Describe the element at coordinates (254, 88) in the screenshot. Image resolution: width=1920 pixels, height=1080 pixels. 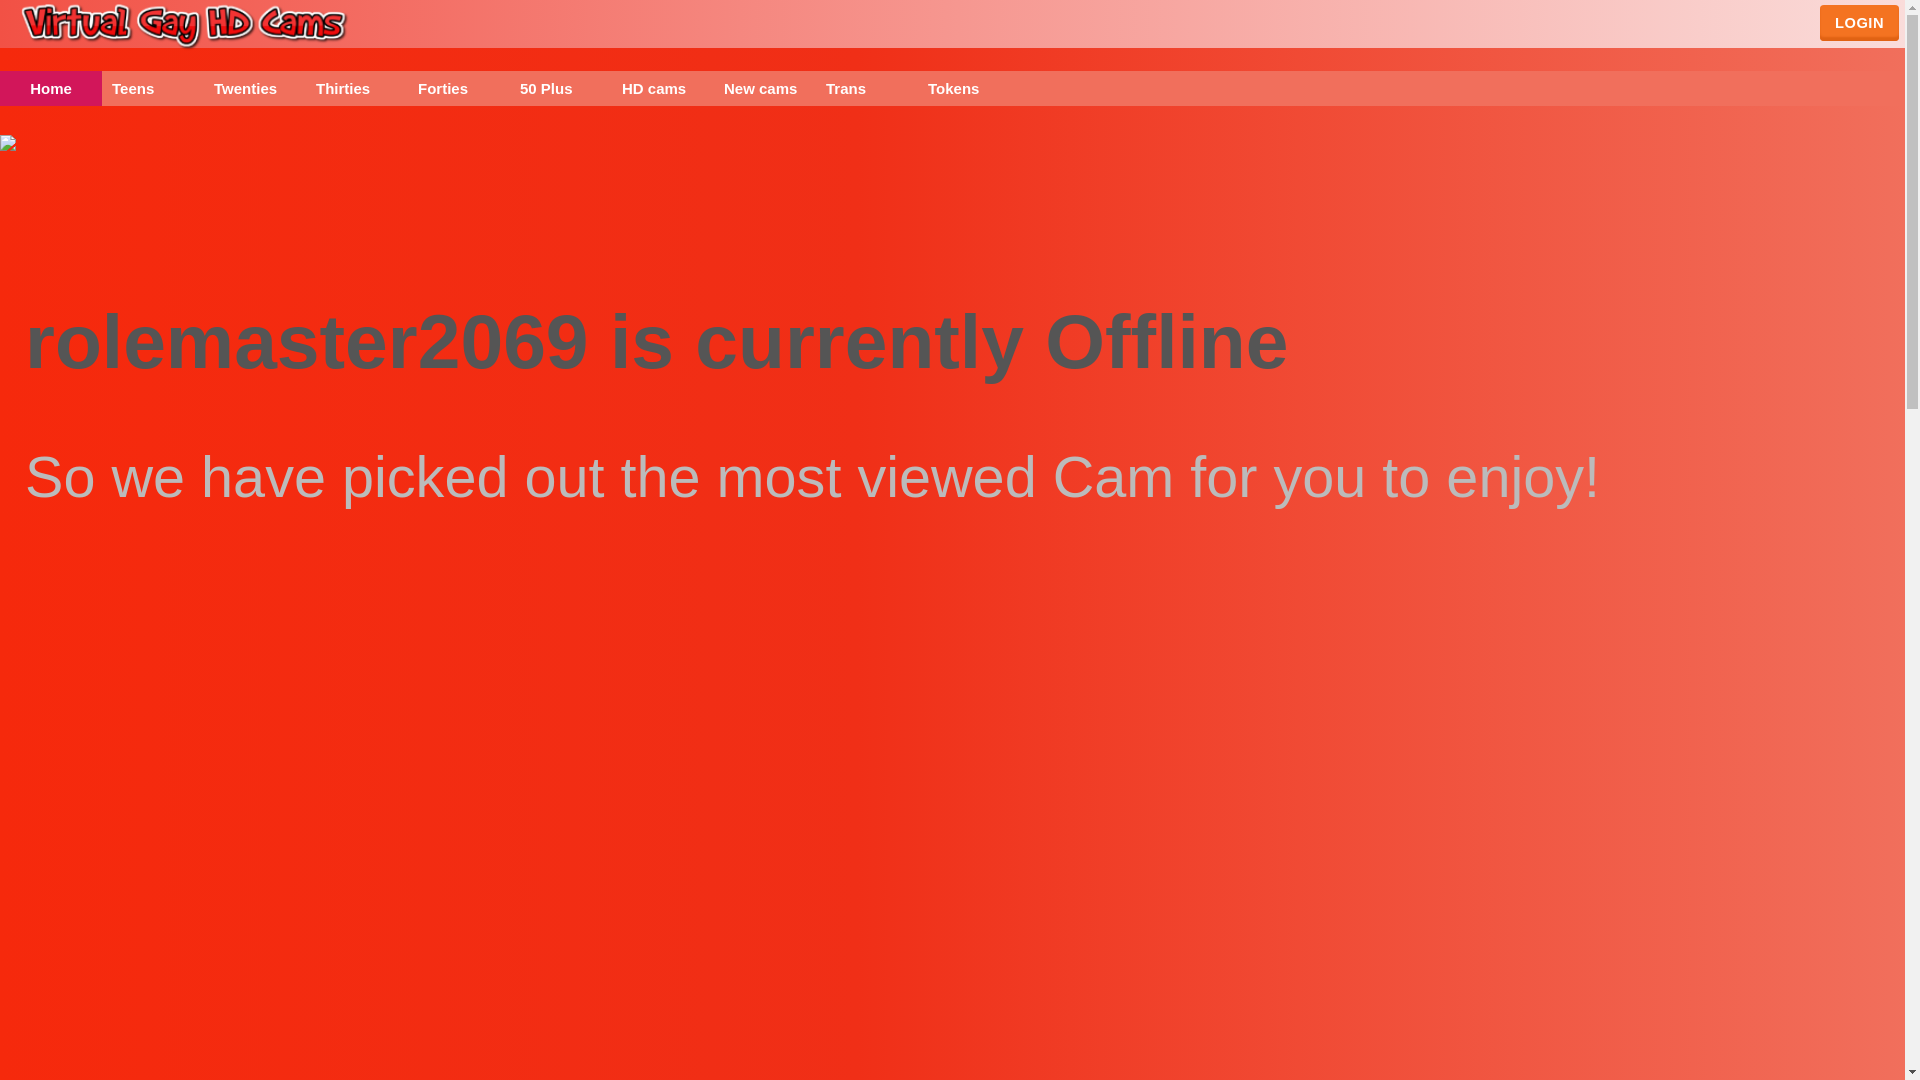
I see `Twenties` at that location.